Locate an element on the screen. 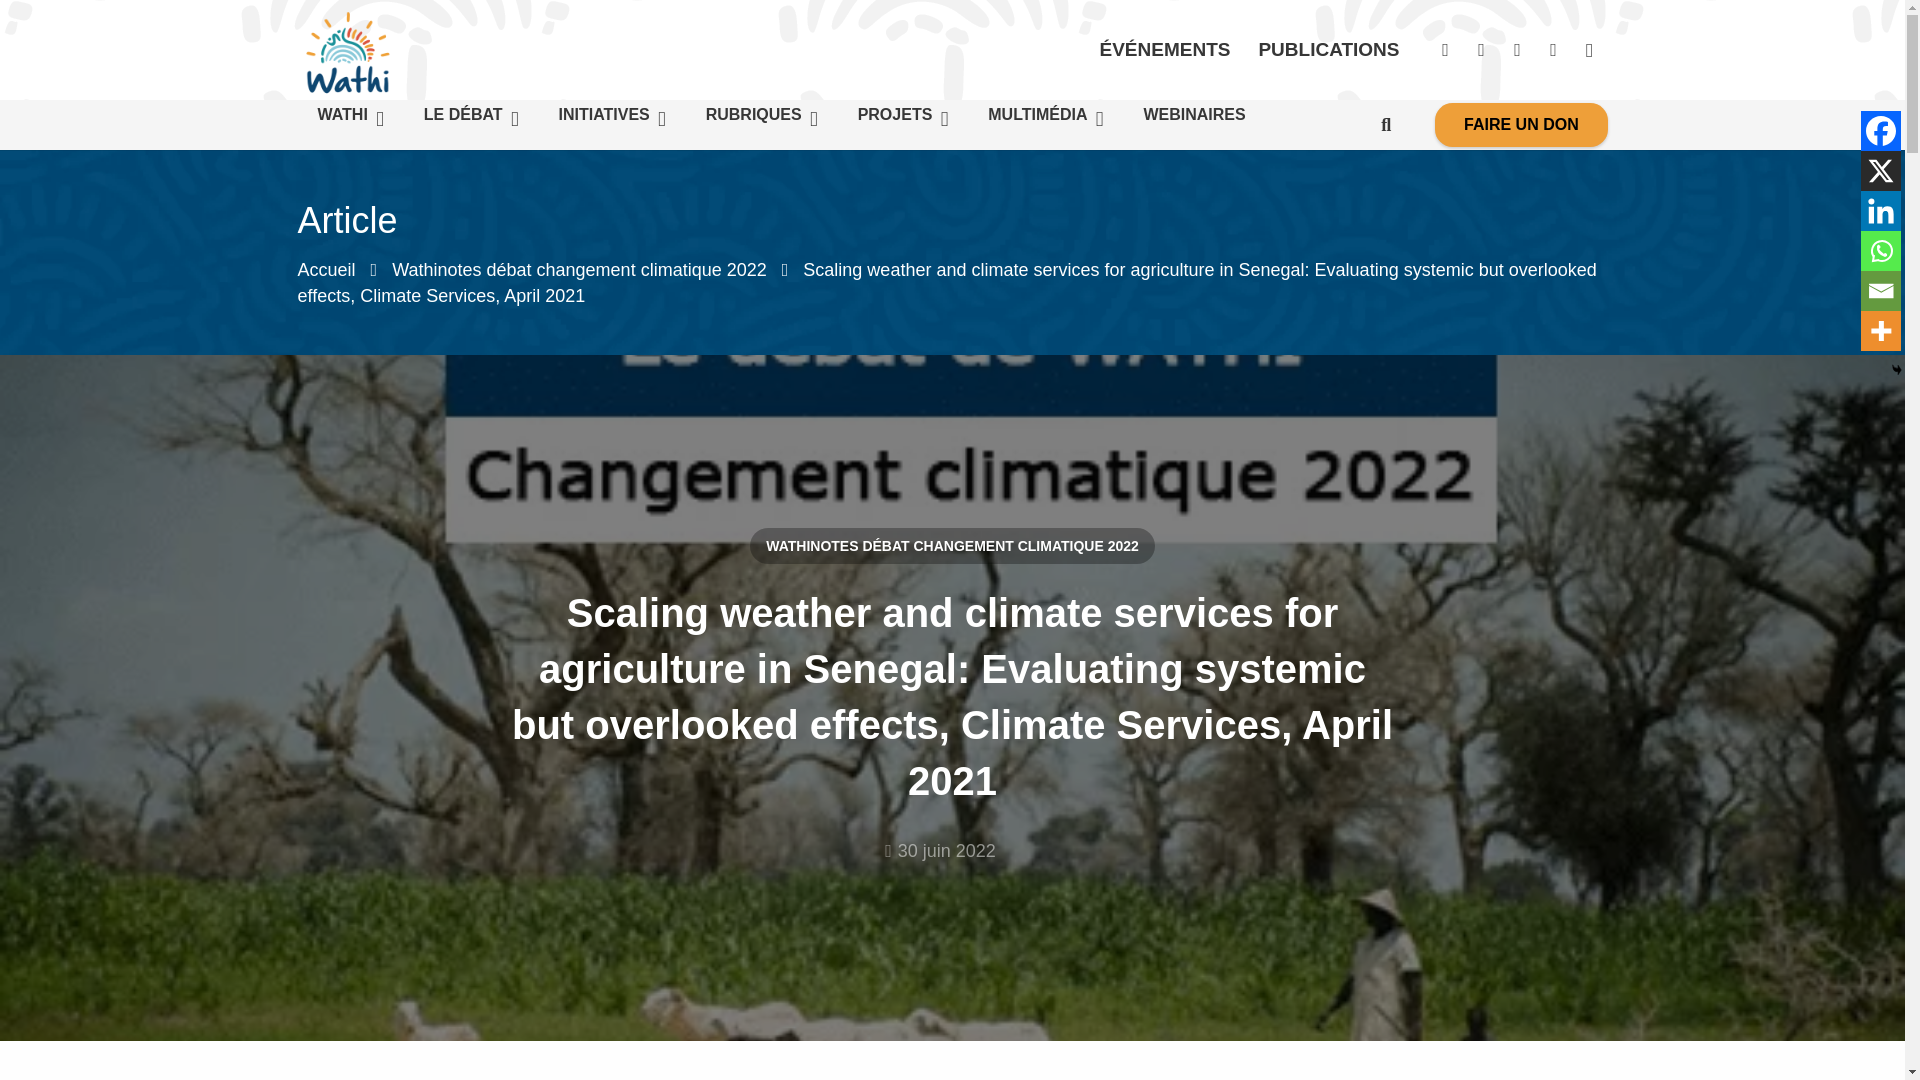 The height and width of the screenshot is (1080, 1920). PUBLICATIONS is located at coordinates (1328, 50).